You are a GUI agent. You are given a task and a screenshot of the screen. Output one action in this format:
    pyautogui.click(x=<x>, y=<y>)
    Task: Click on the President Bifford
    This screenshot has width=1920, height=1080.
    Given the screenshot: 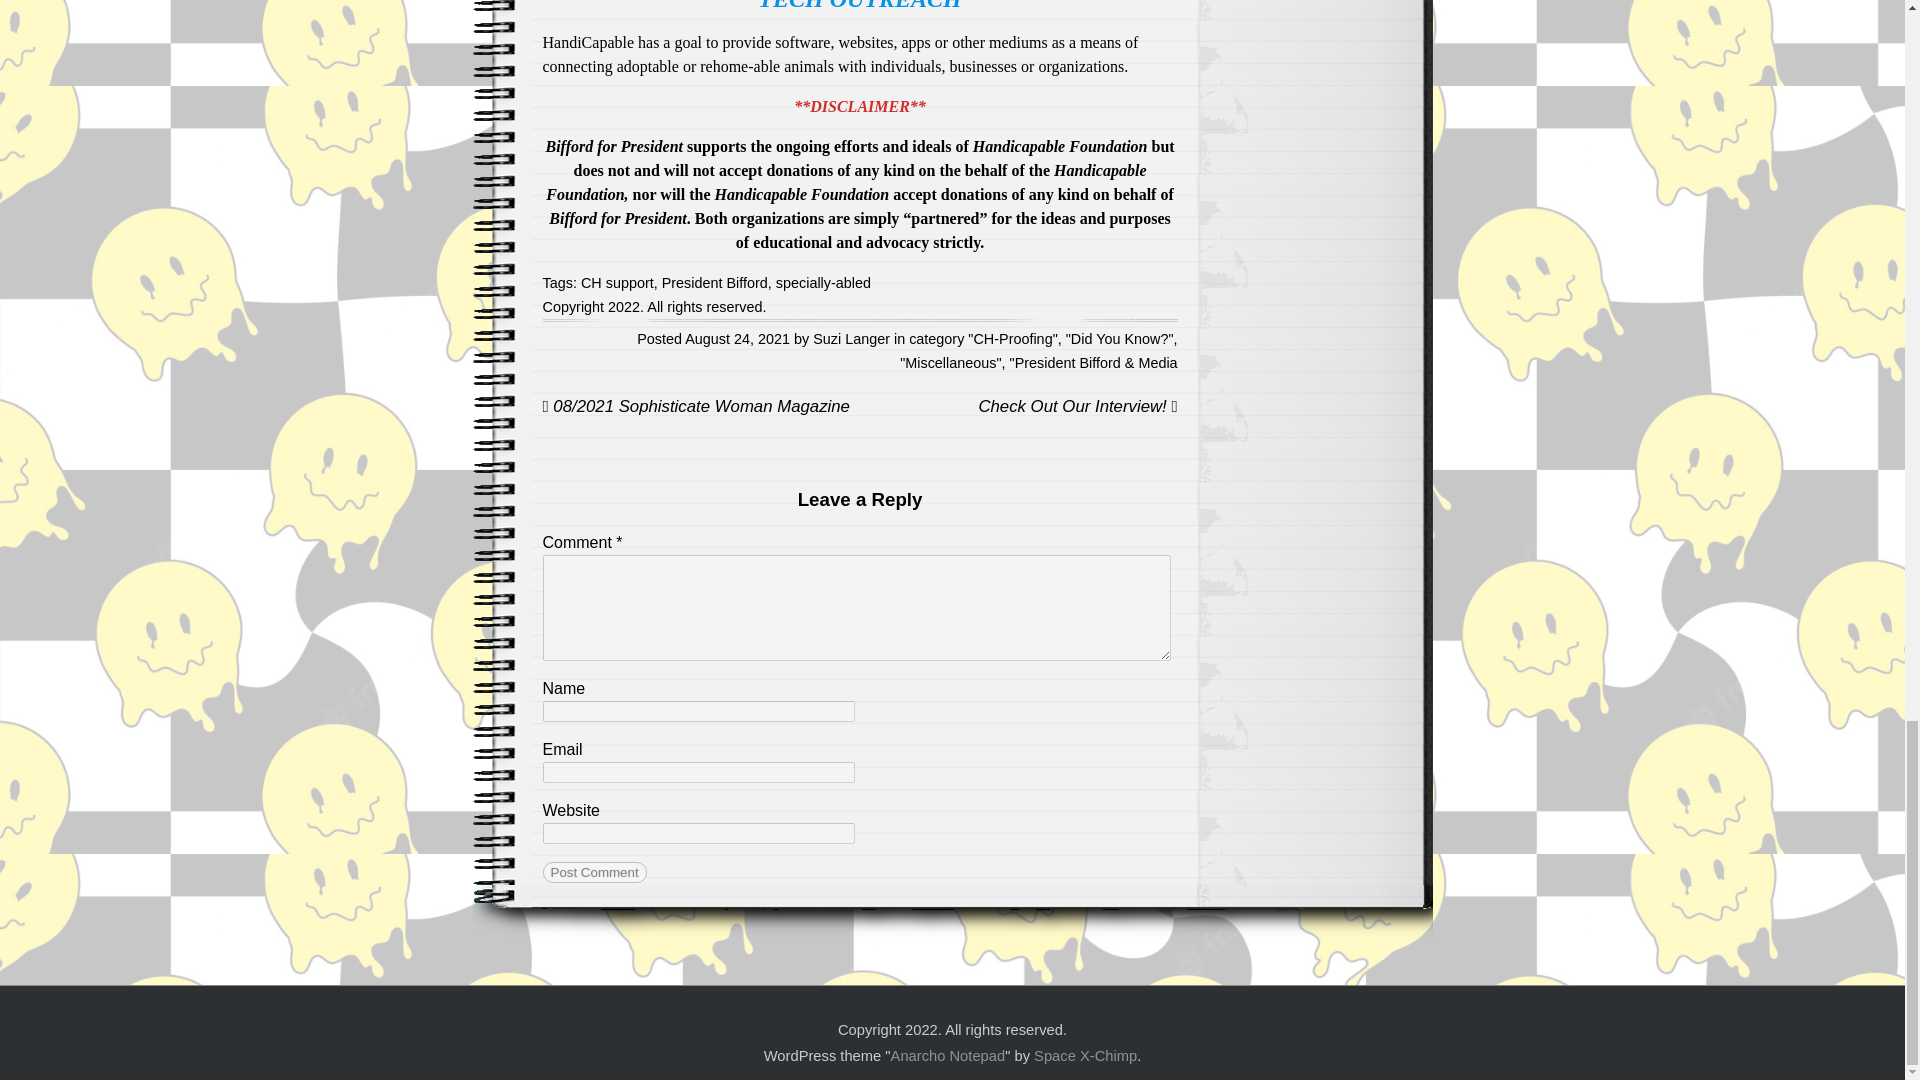 What is the action you would take?
    pyautogui.click(x=715, y=282)
    